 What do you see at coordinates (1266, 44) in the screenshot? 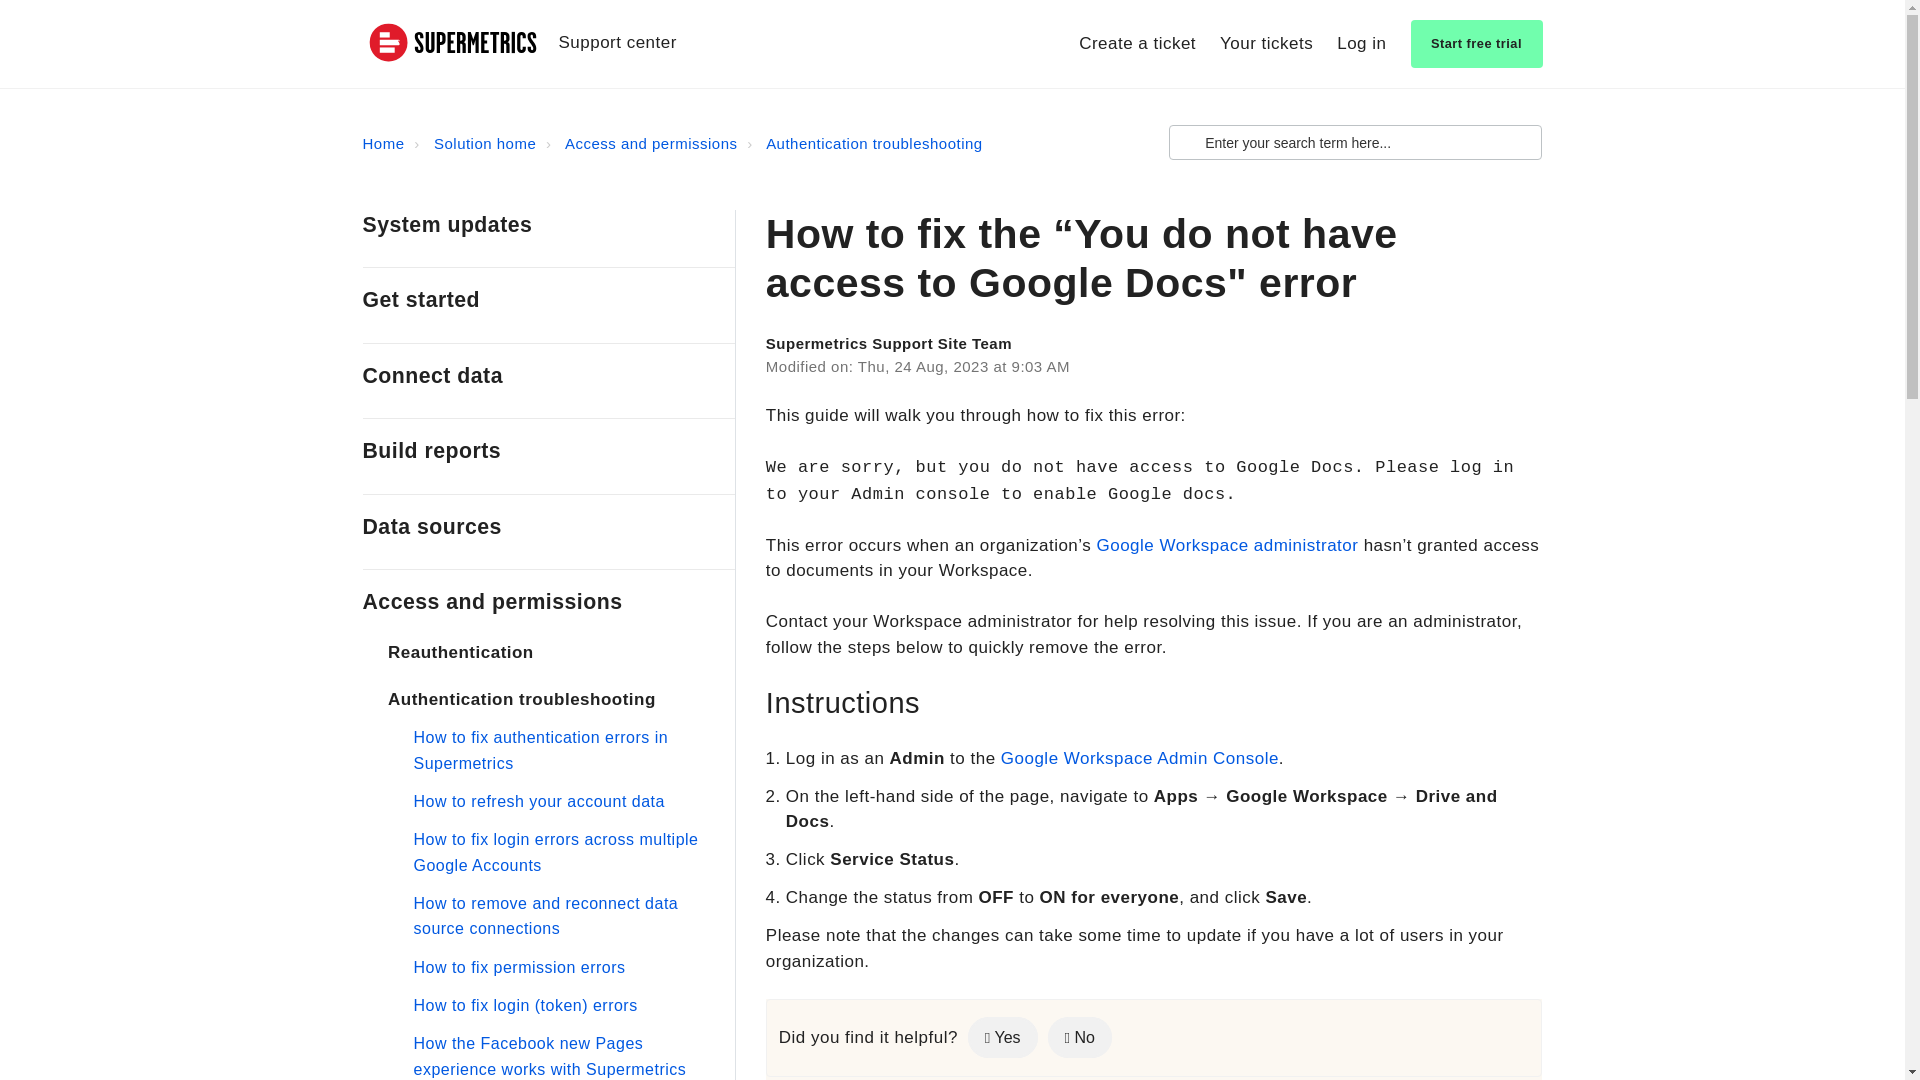
I see `Your tickets` at bounding box center [1266, 44].